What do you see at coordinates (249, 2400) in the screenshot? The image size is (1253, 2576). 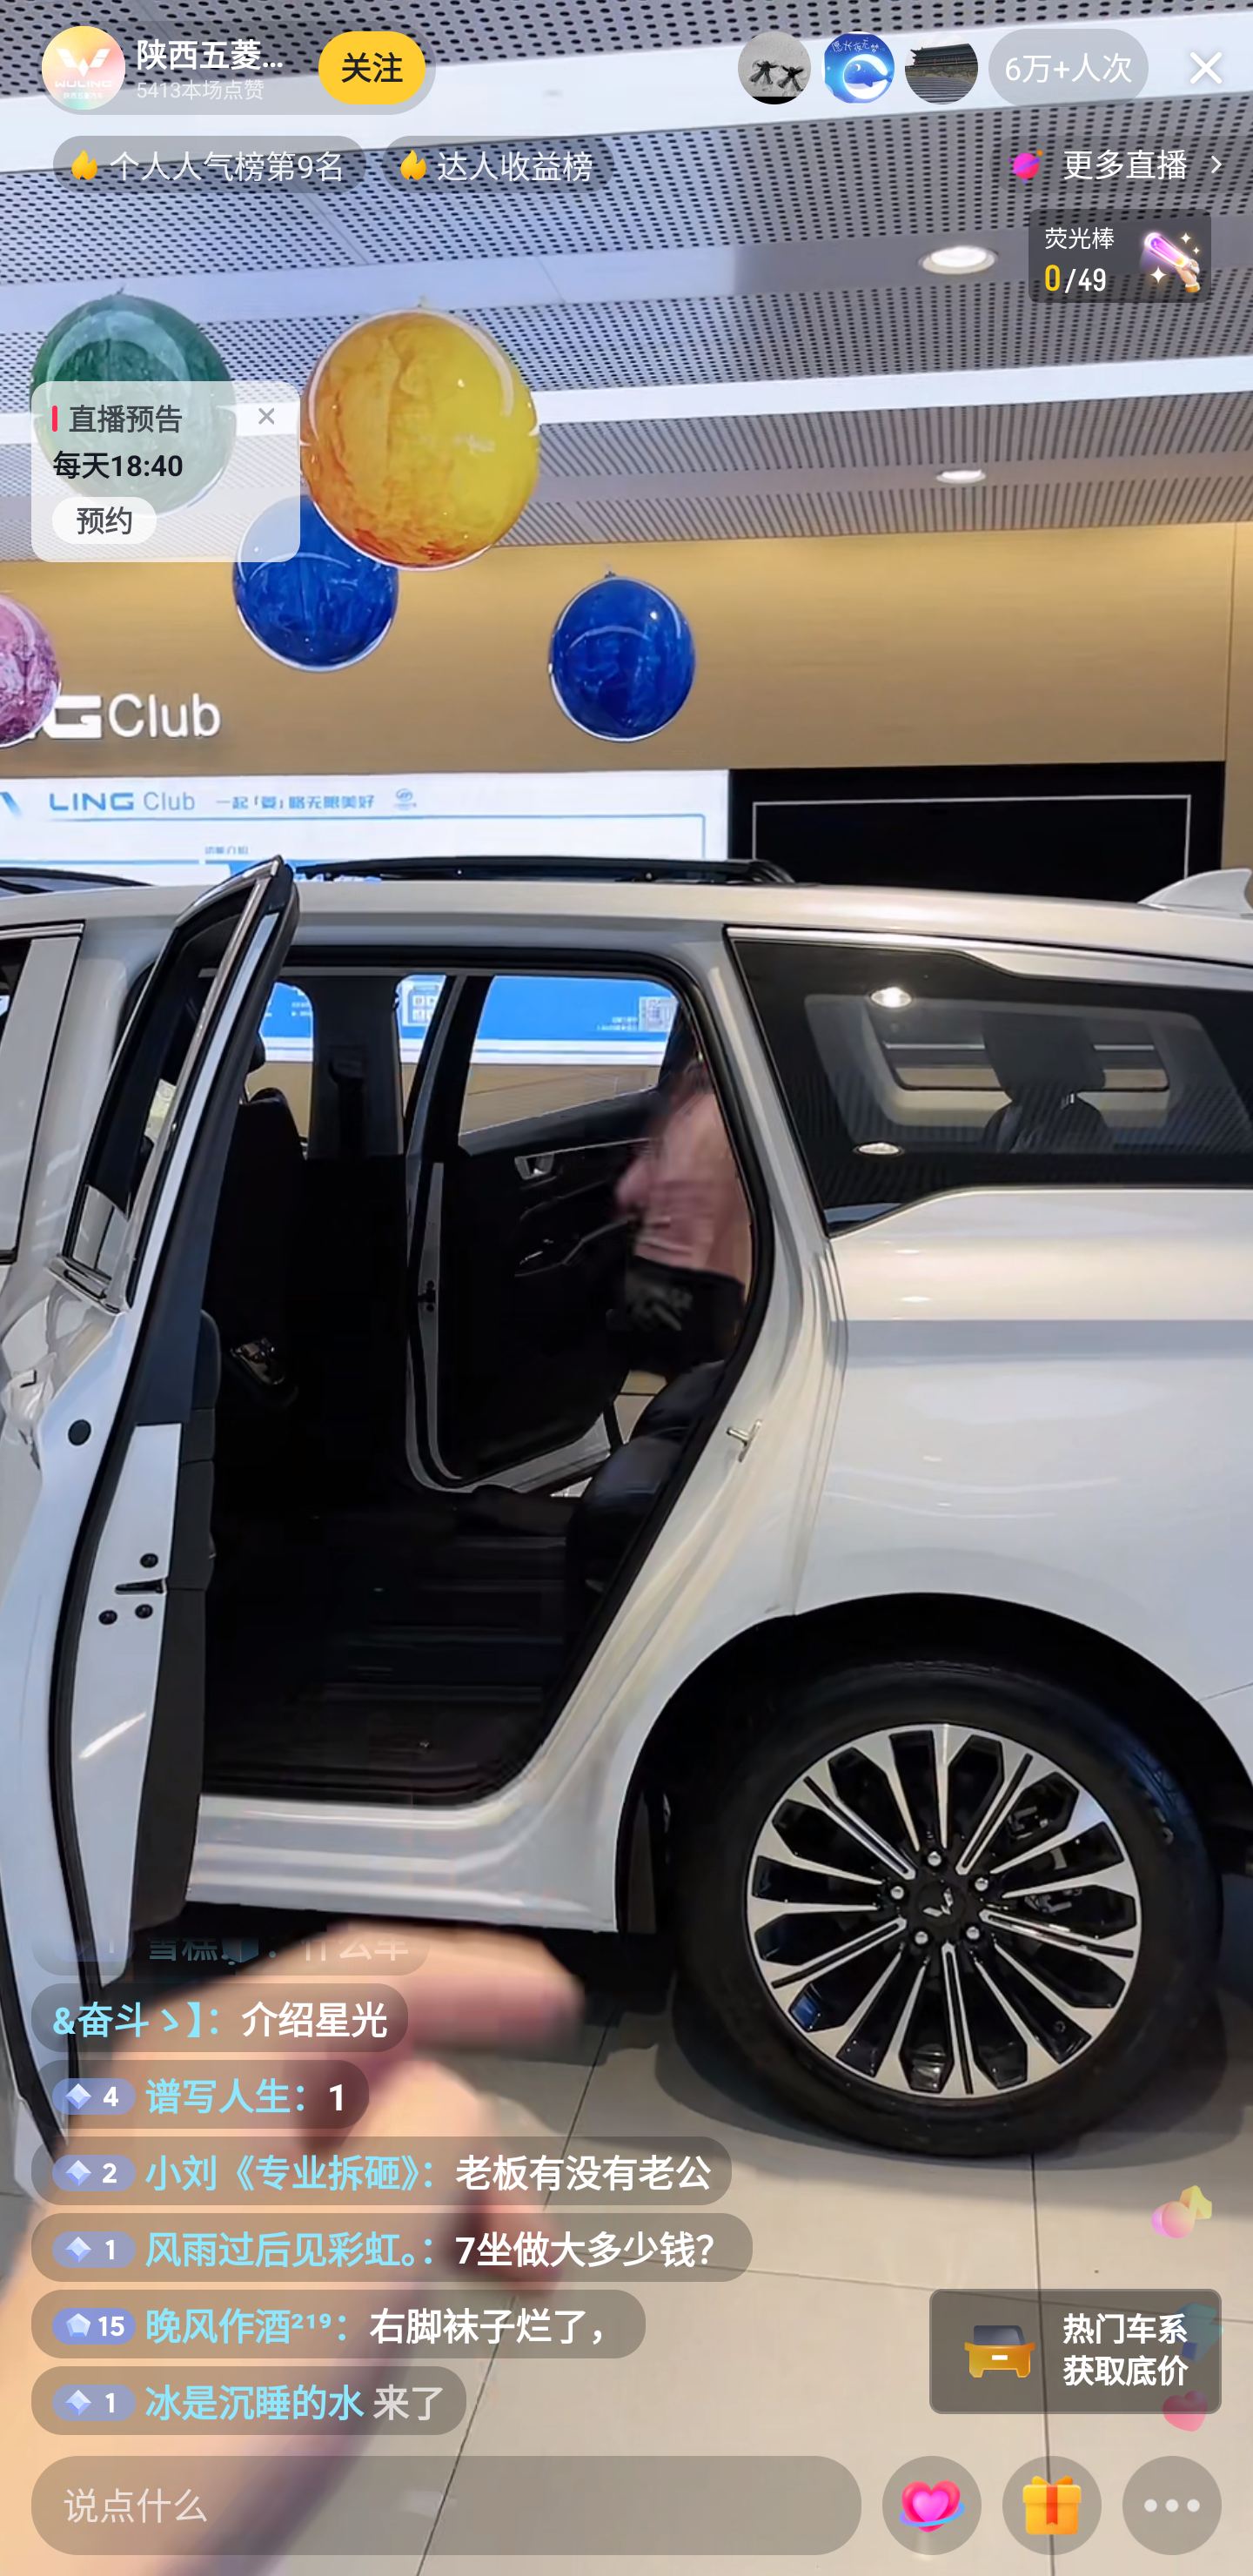 I see `* 冰是沉睡的水 来了` at bounding box center [249, 2400].